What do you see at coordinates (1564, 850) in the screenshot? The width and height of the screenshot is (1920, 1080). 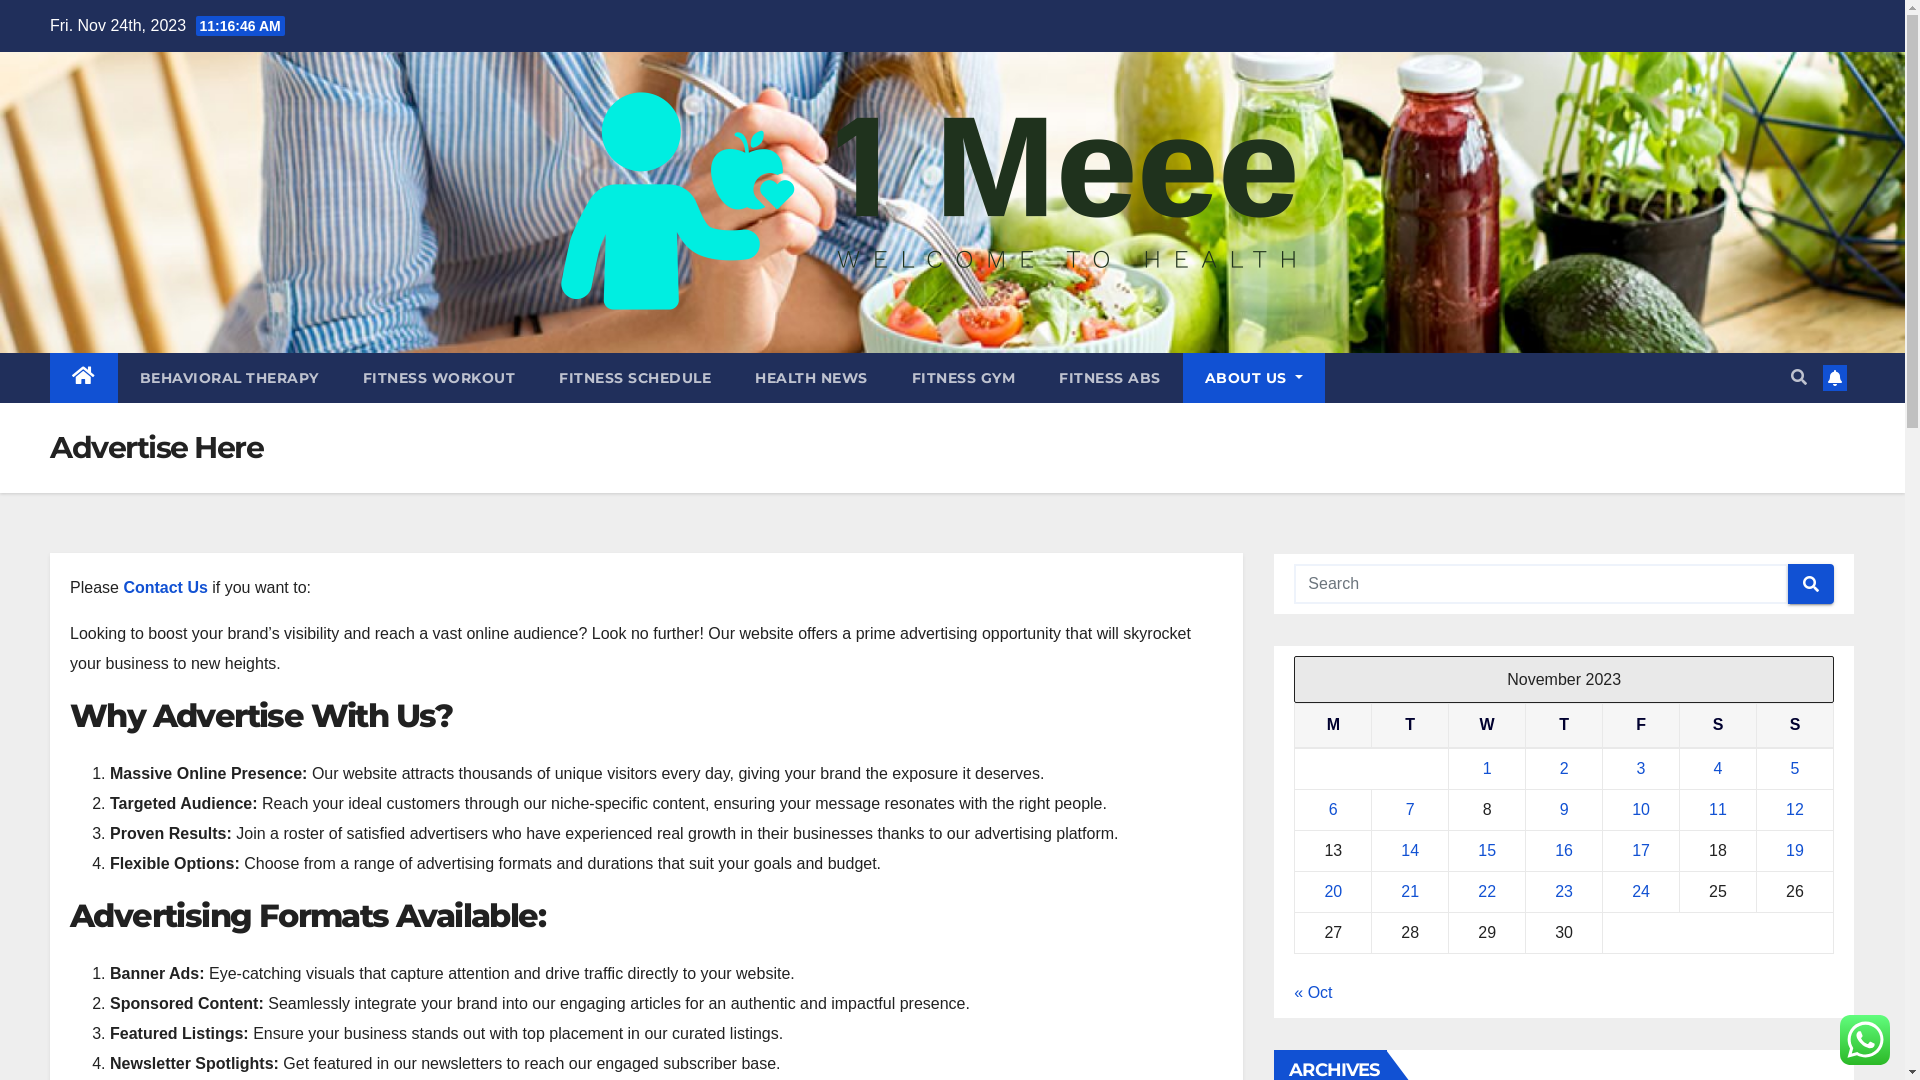 I see `16` at bounding box center [1564, 850].